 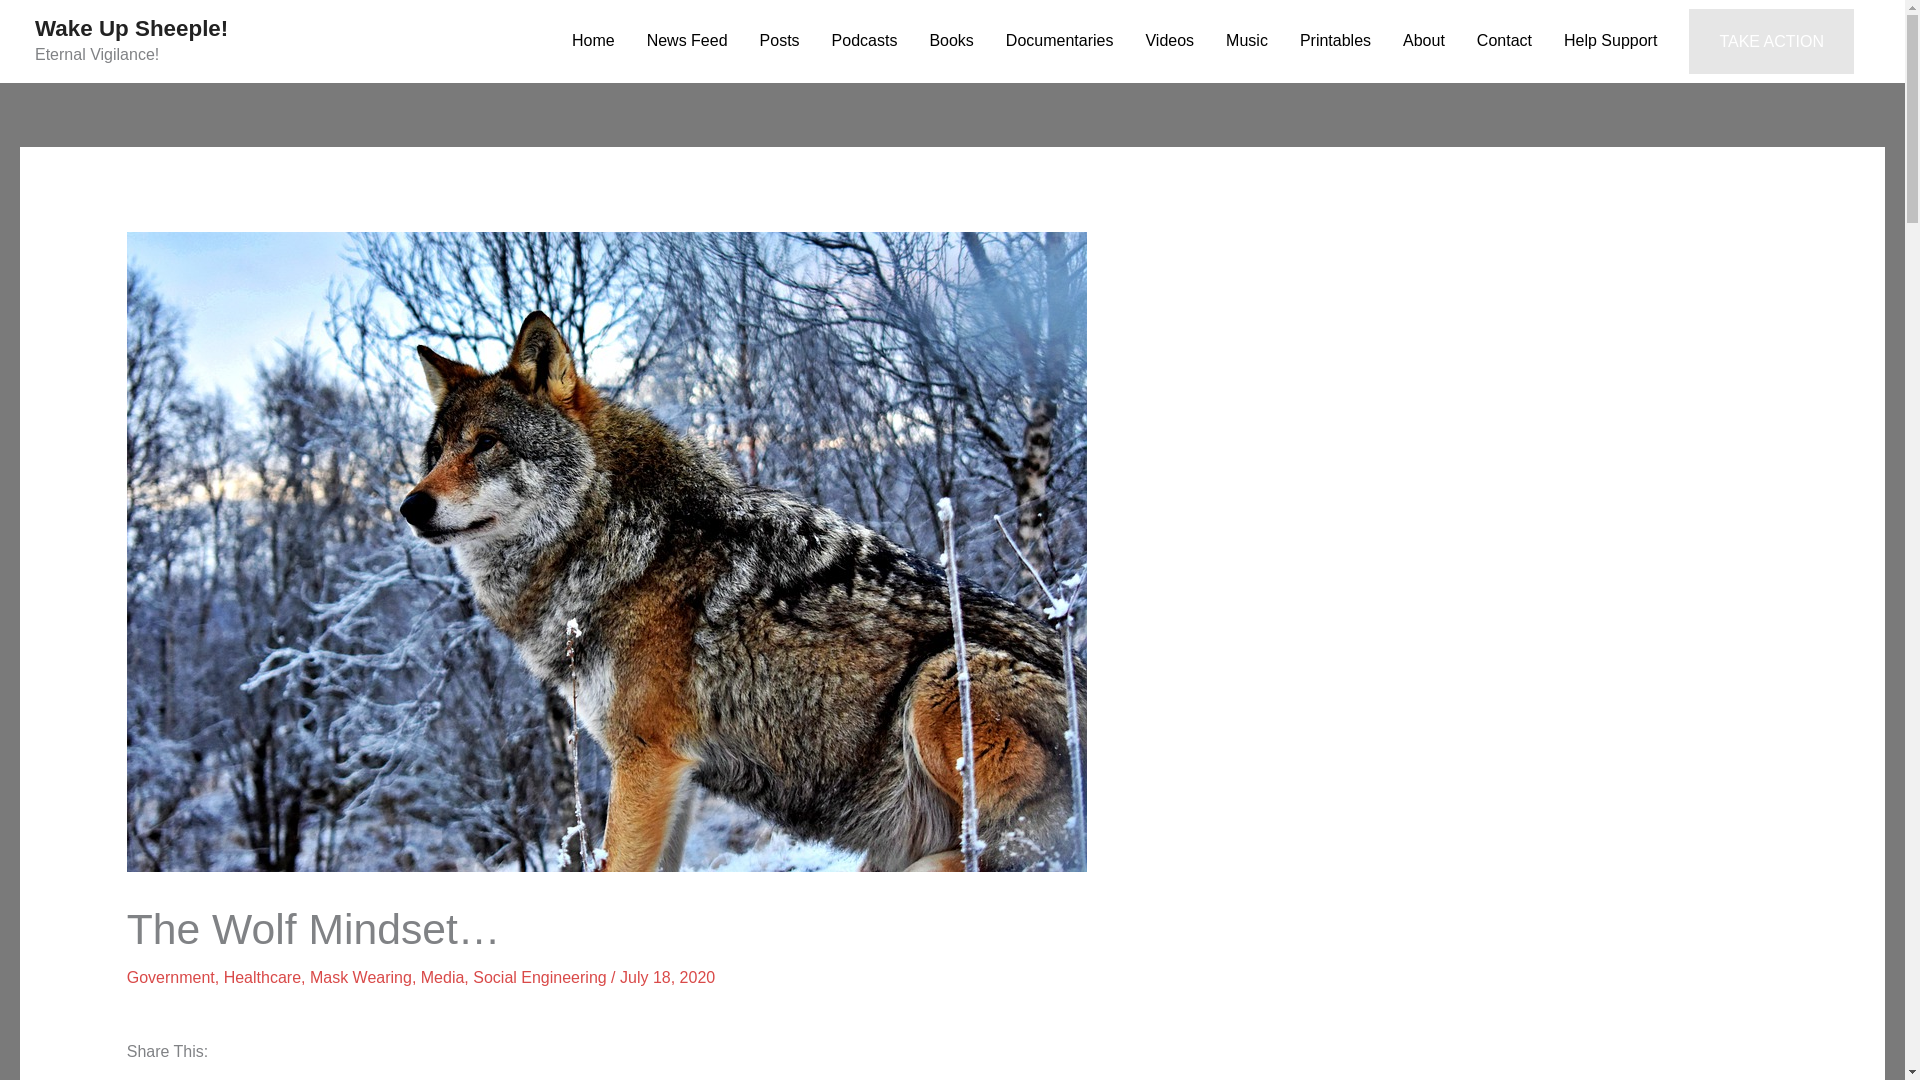 What do you see at coordinates (950, 41) in the screenshot?
I see `Books` at bounding box center [950, 41].